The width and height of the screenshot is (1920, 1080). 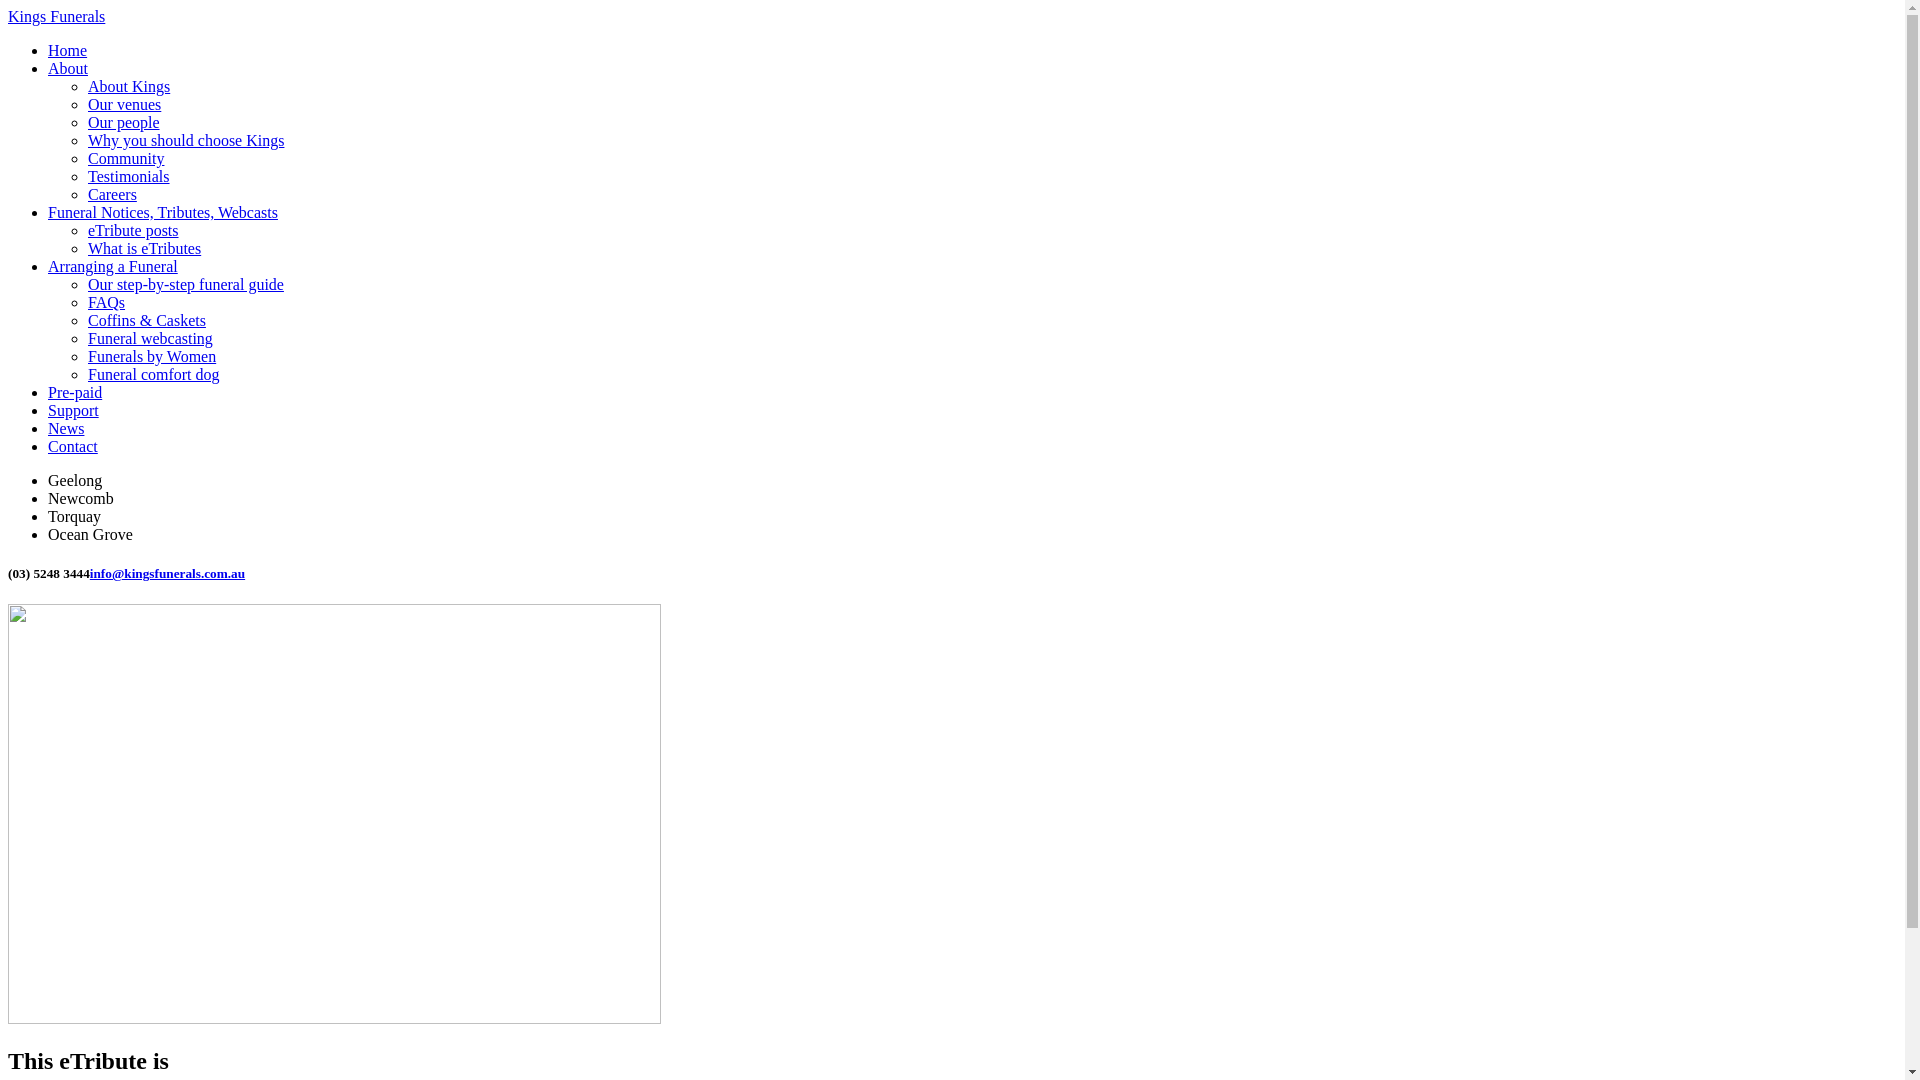 I want to click on FAQs, so click(x=106, y=302).